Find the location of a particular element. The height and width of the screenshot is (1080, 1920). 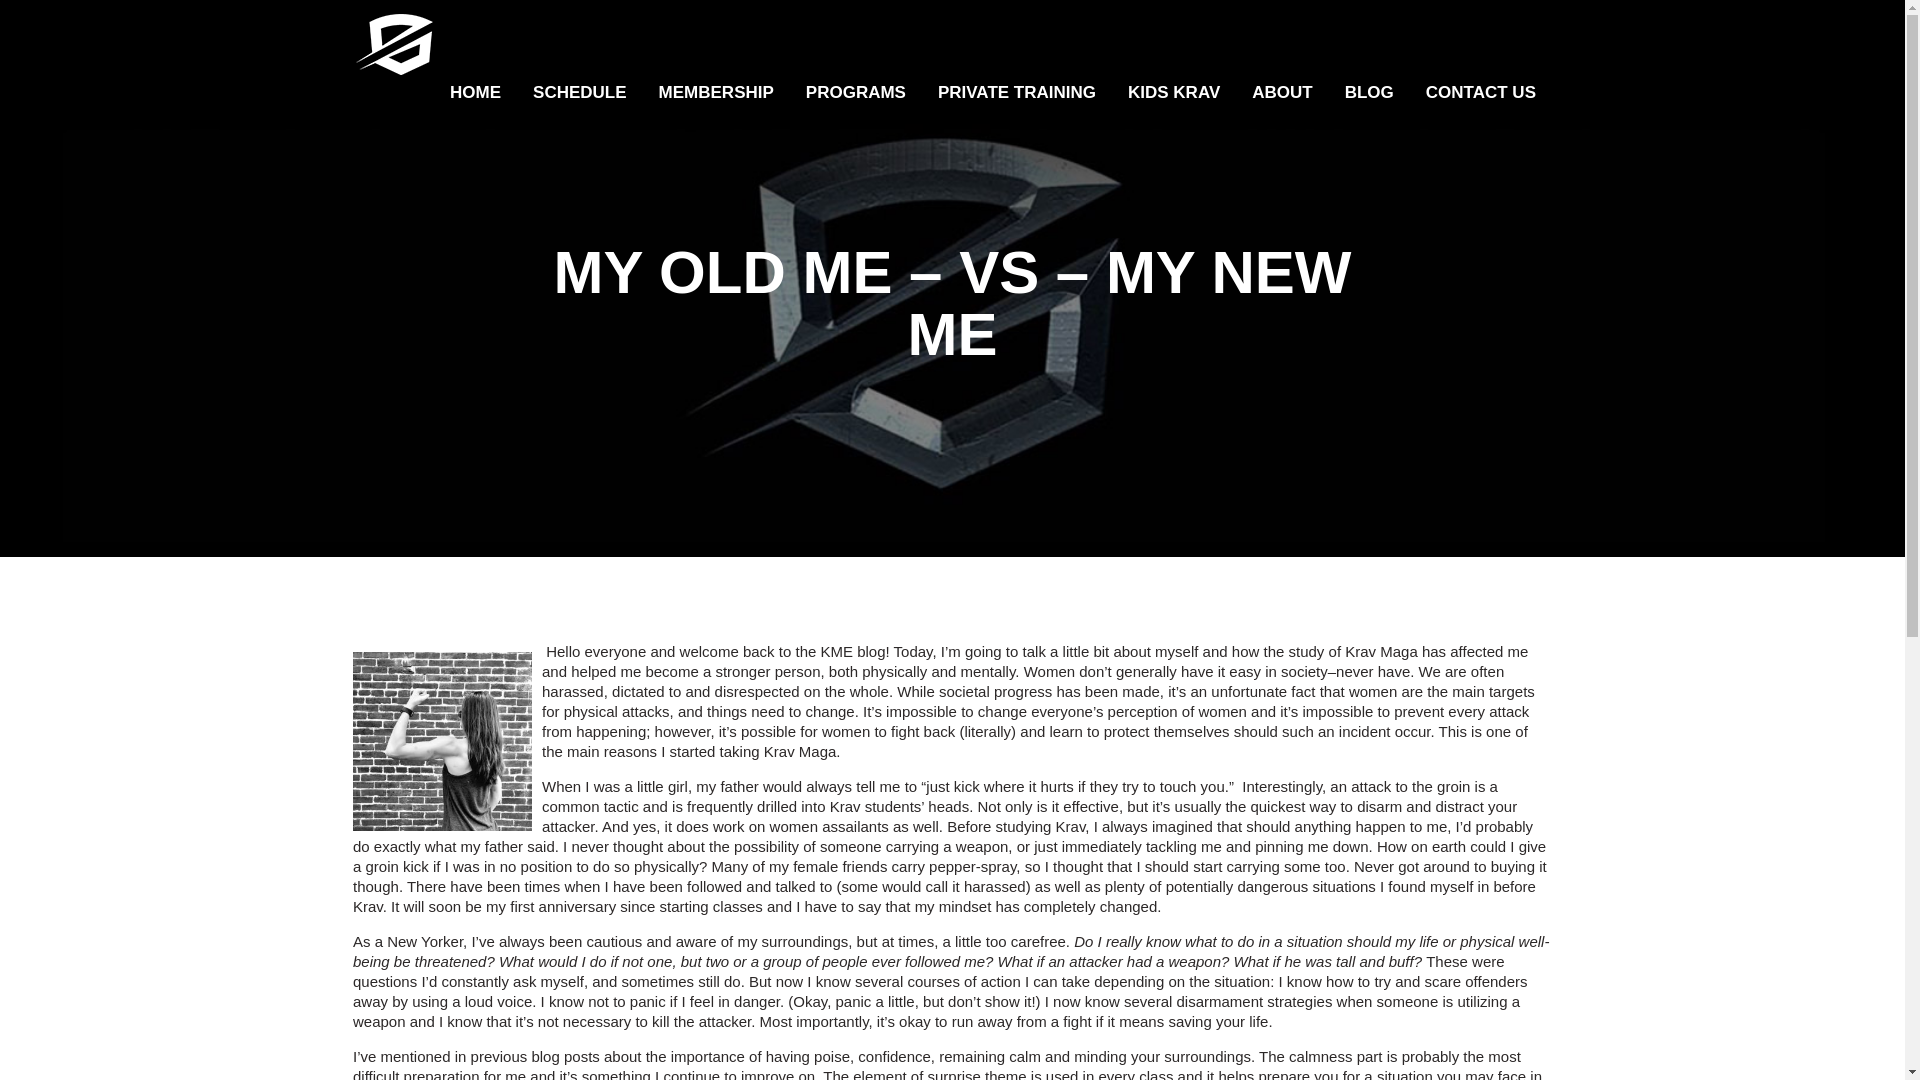

PRIVATE TRAINING is located at coordinates (1016, 92).